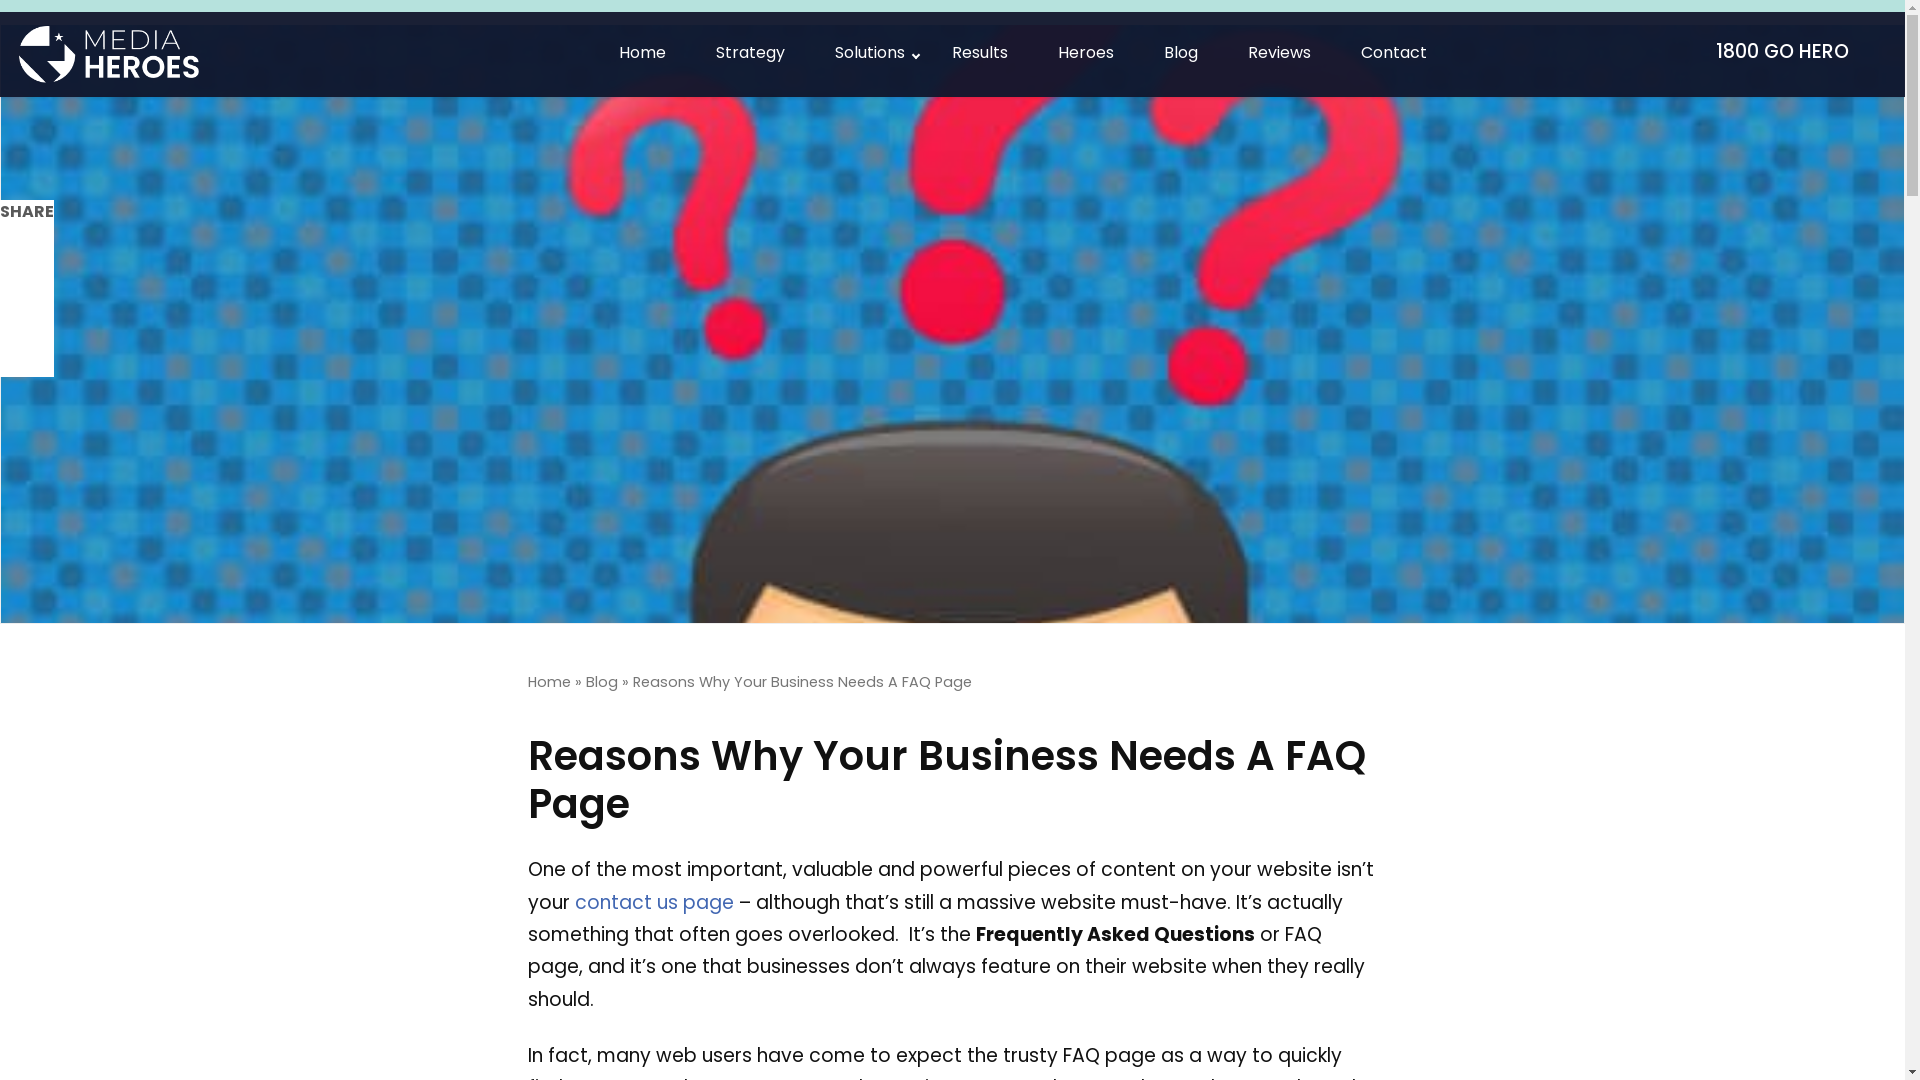 The image size is (1920, 1080). Describe the element at coordinates (602, 684) in the screenshot. I see `Blog` at that location.